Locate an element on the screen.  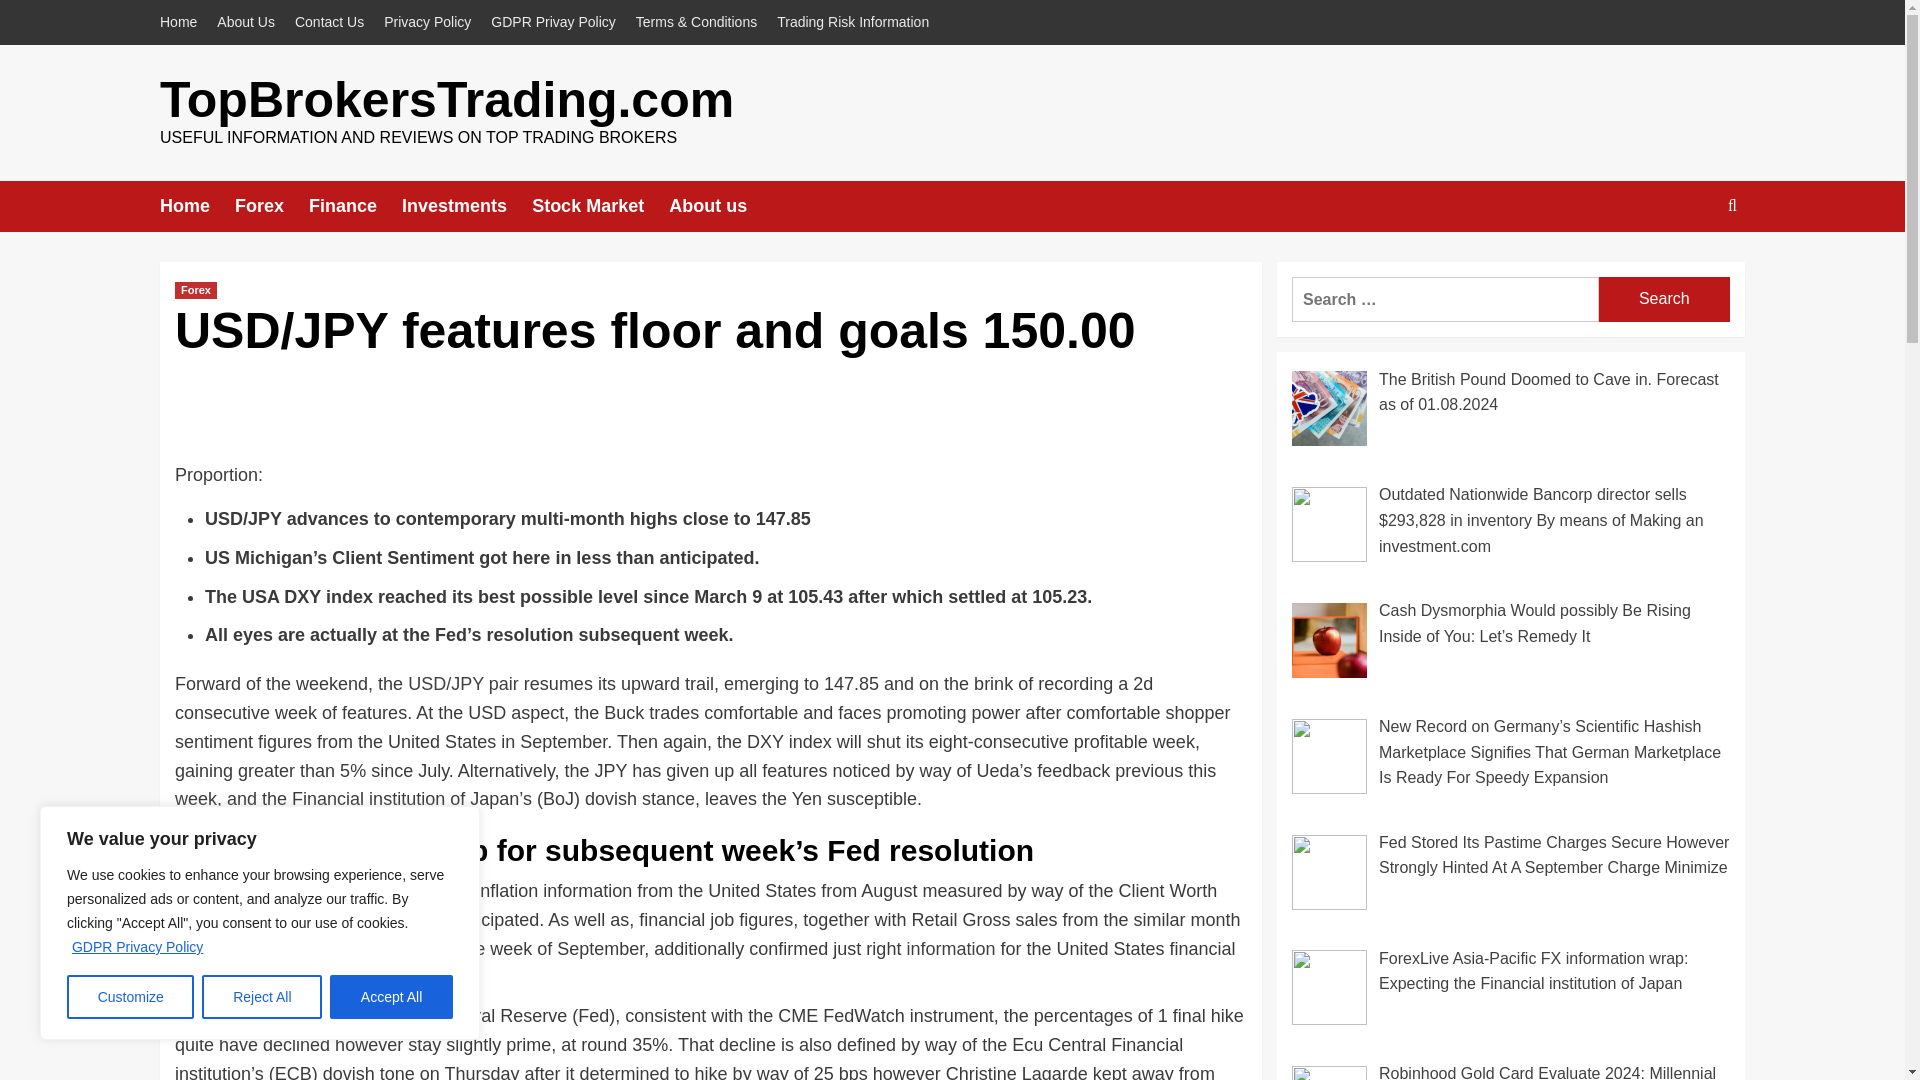
Stock Market is located at coordinates (600, 206).